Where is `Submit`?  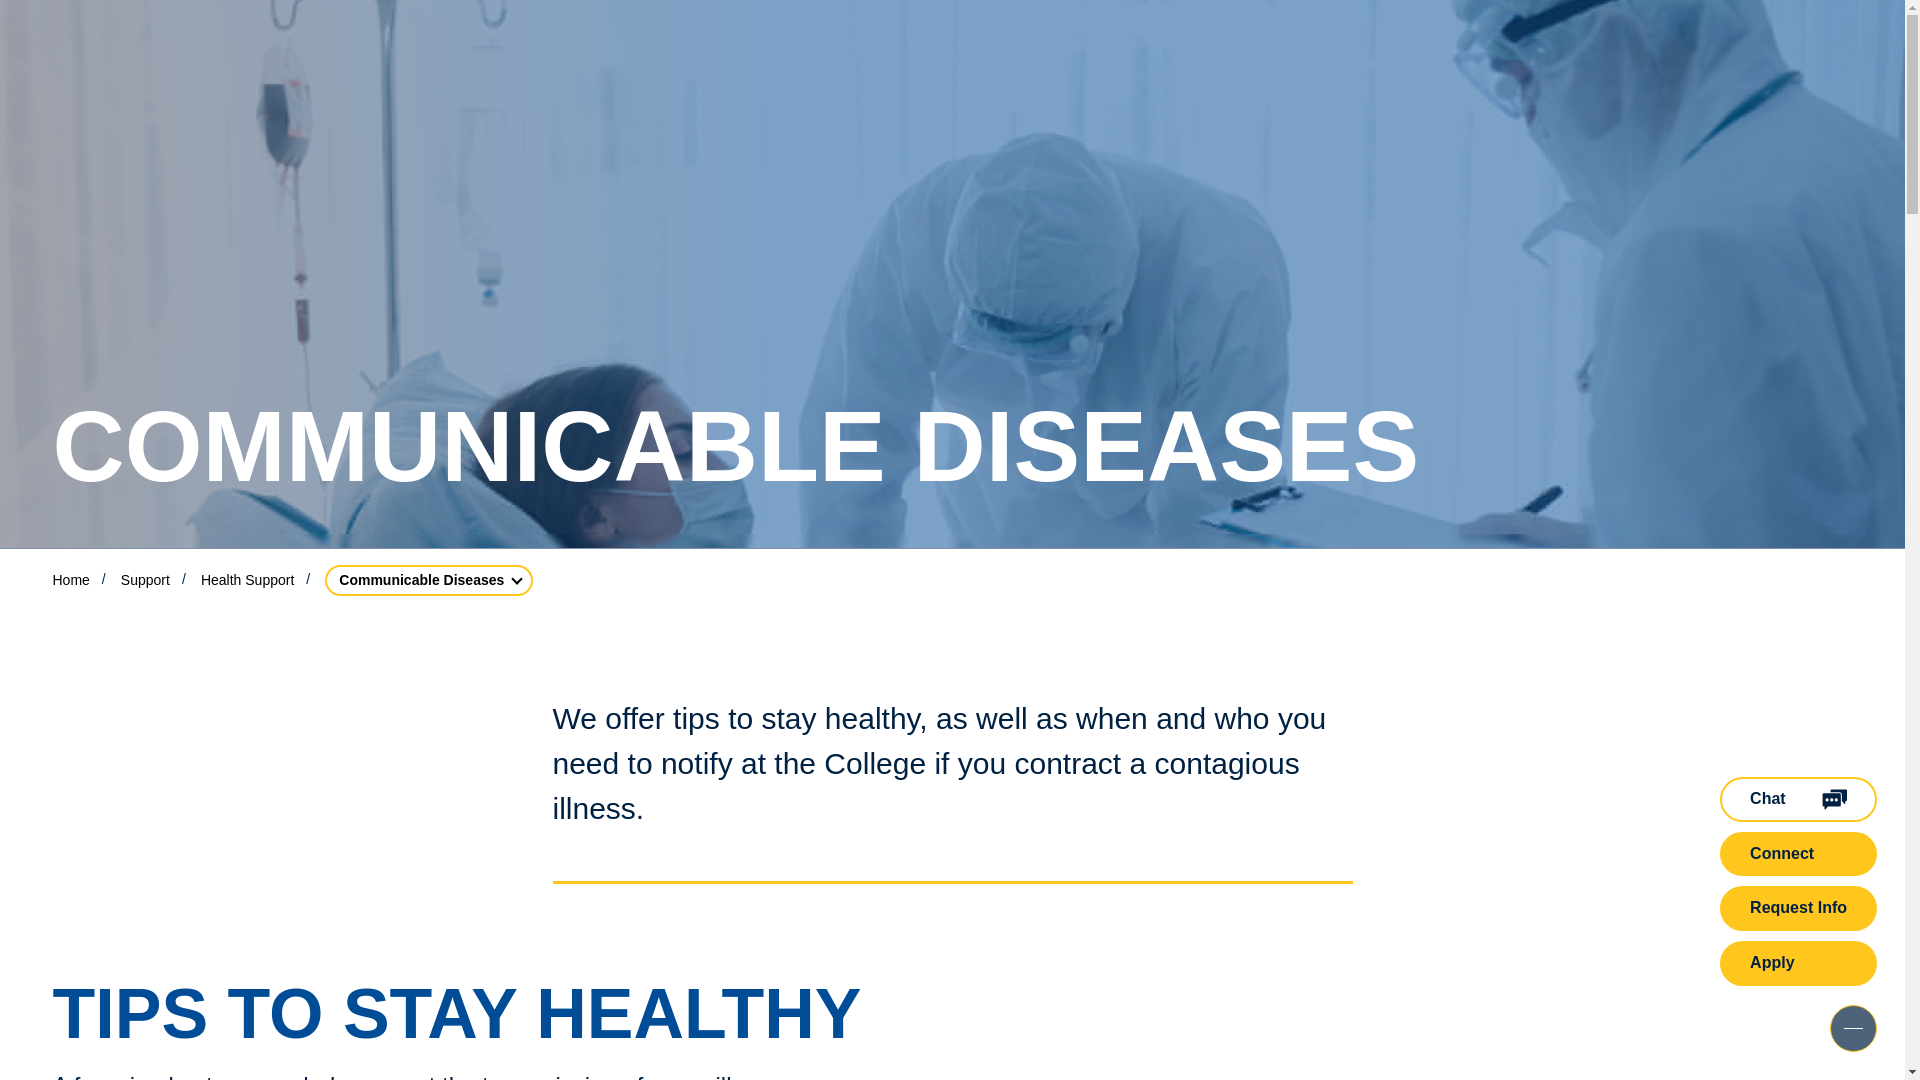
Submit is located at coordinates (1605, 68).